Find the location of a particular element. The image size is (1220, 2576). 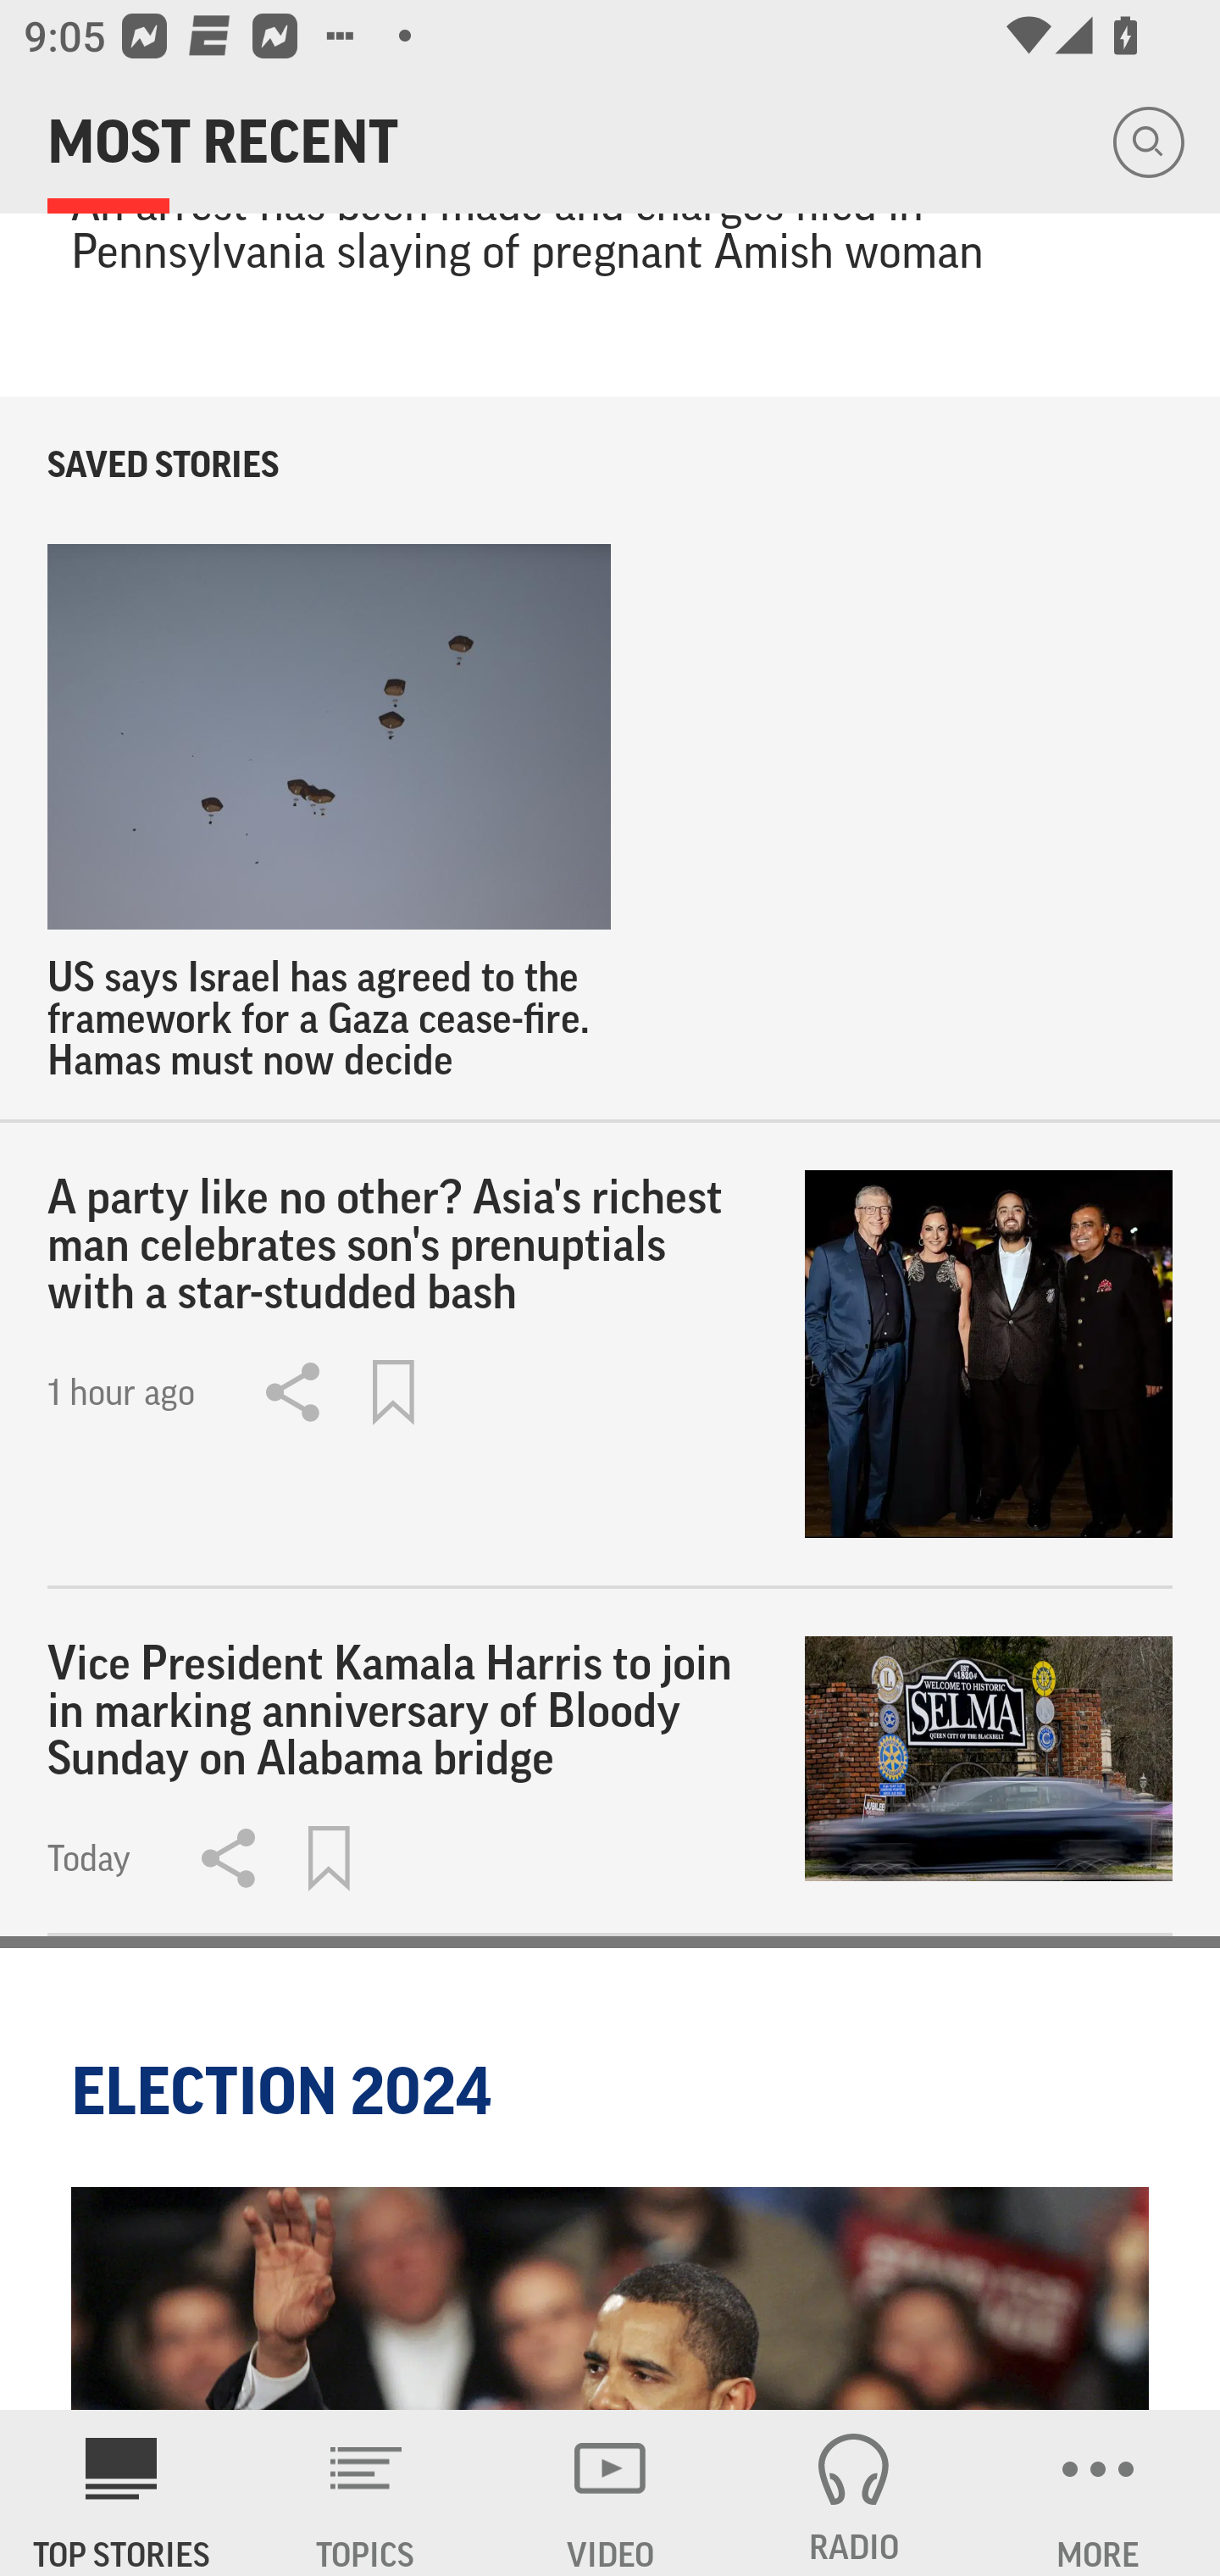

TOPICS is located at coordinates (366, 2493).